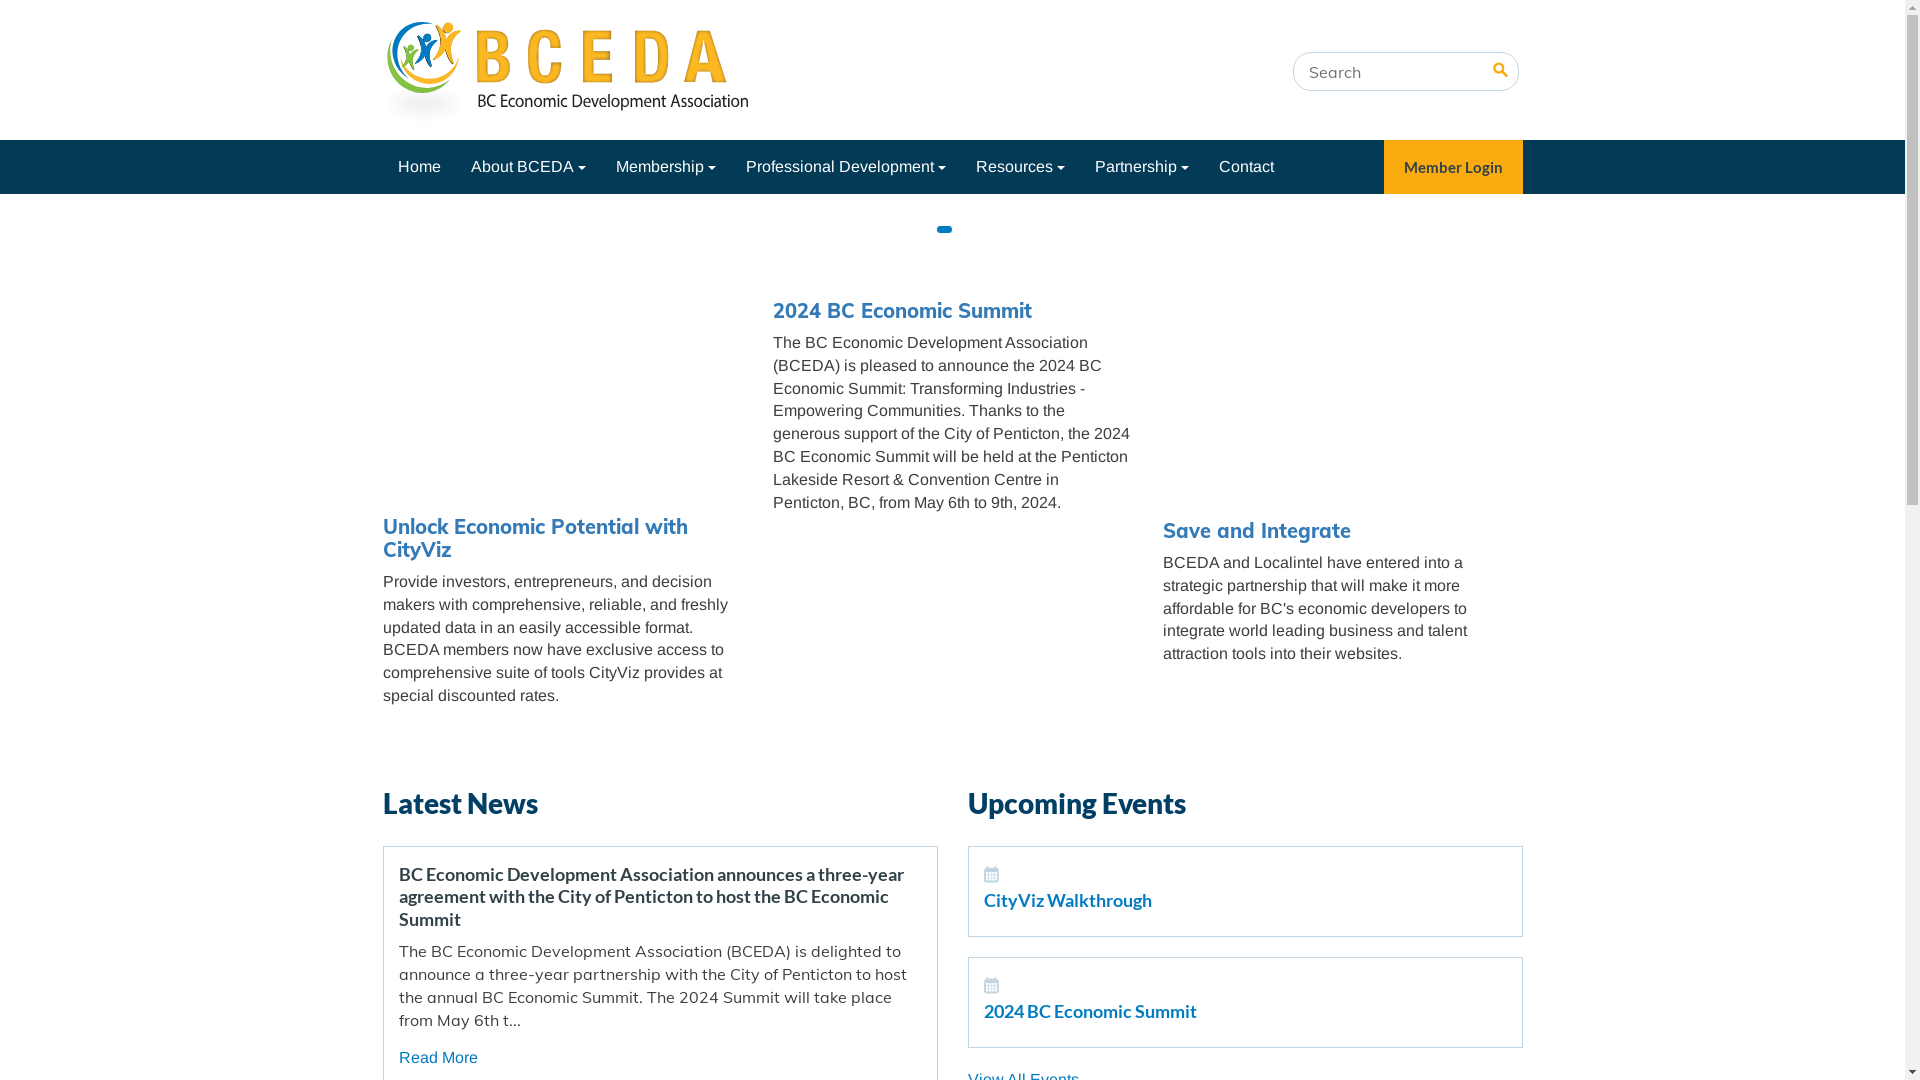 The image size is (1920, 1080). I want to click on Wildfires, so click(428, 221).